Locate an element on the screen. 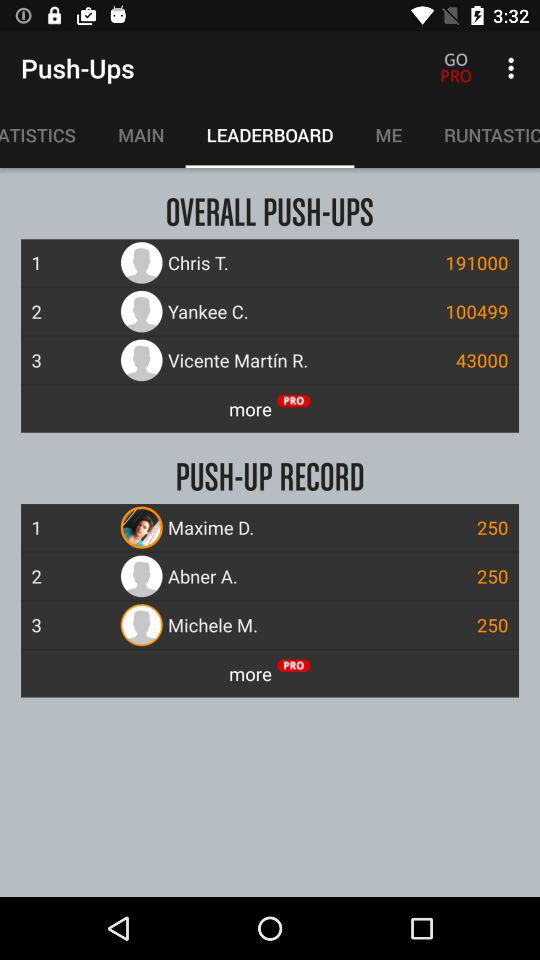  jump until runtastic apps item is located at coordinates (482, 135).